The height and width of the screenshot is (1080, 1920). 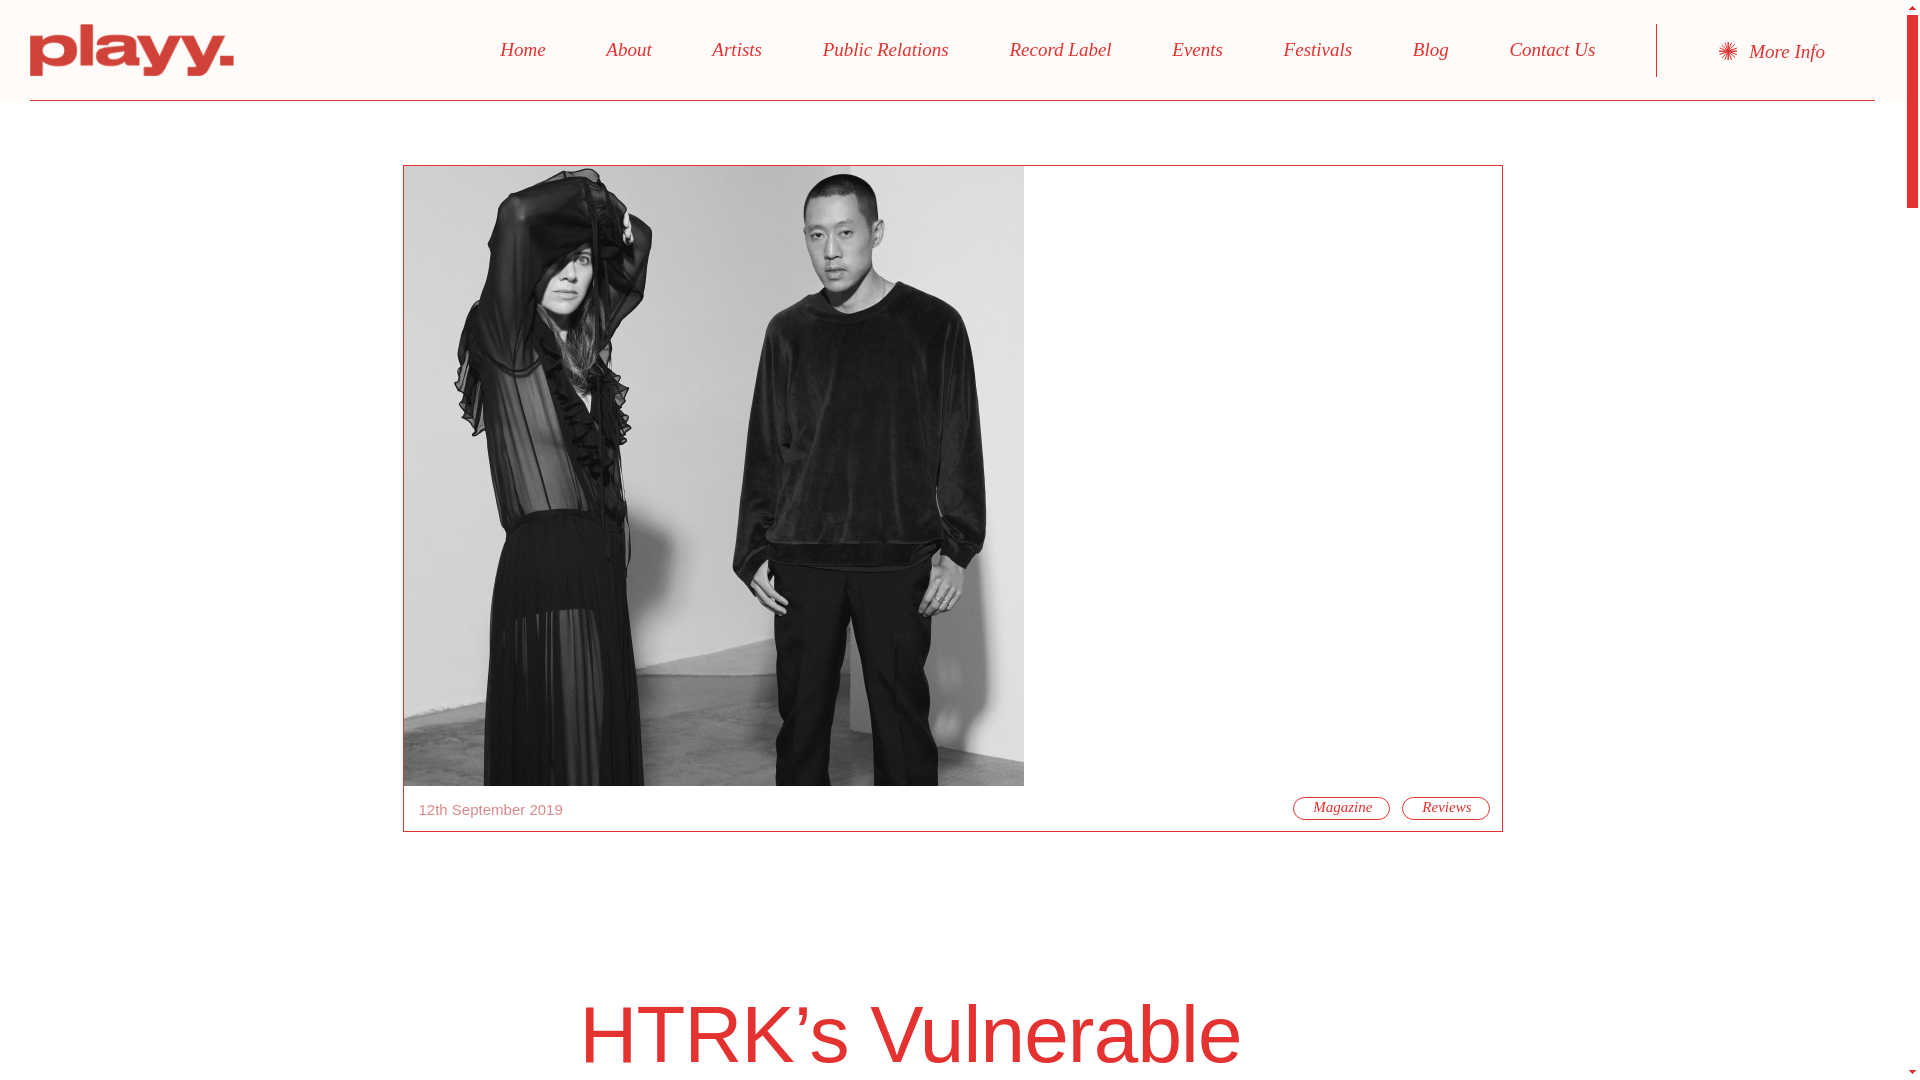 What do you see at coordinates (1060, 50) in the screenshot?
I see `Record Label` at bounding box center [1060, 50].